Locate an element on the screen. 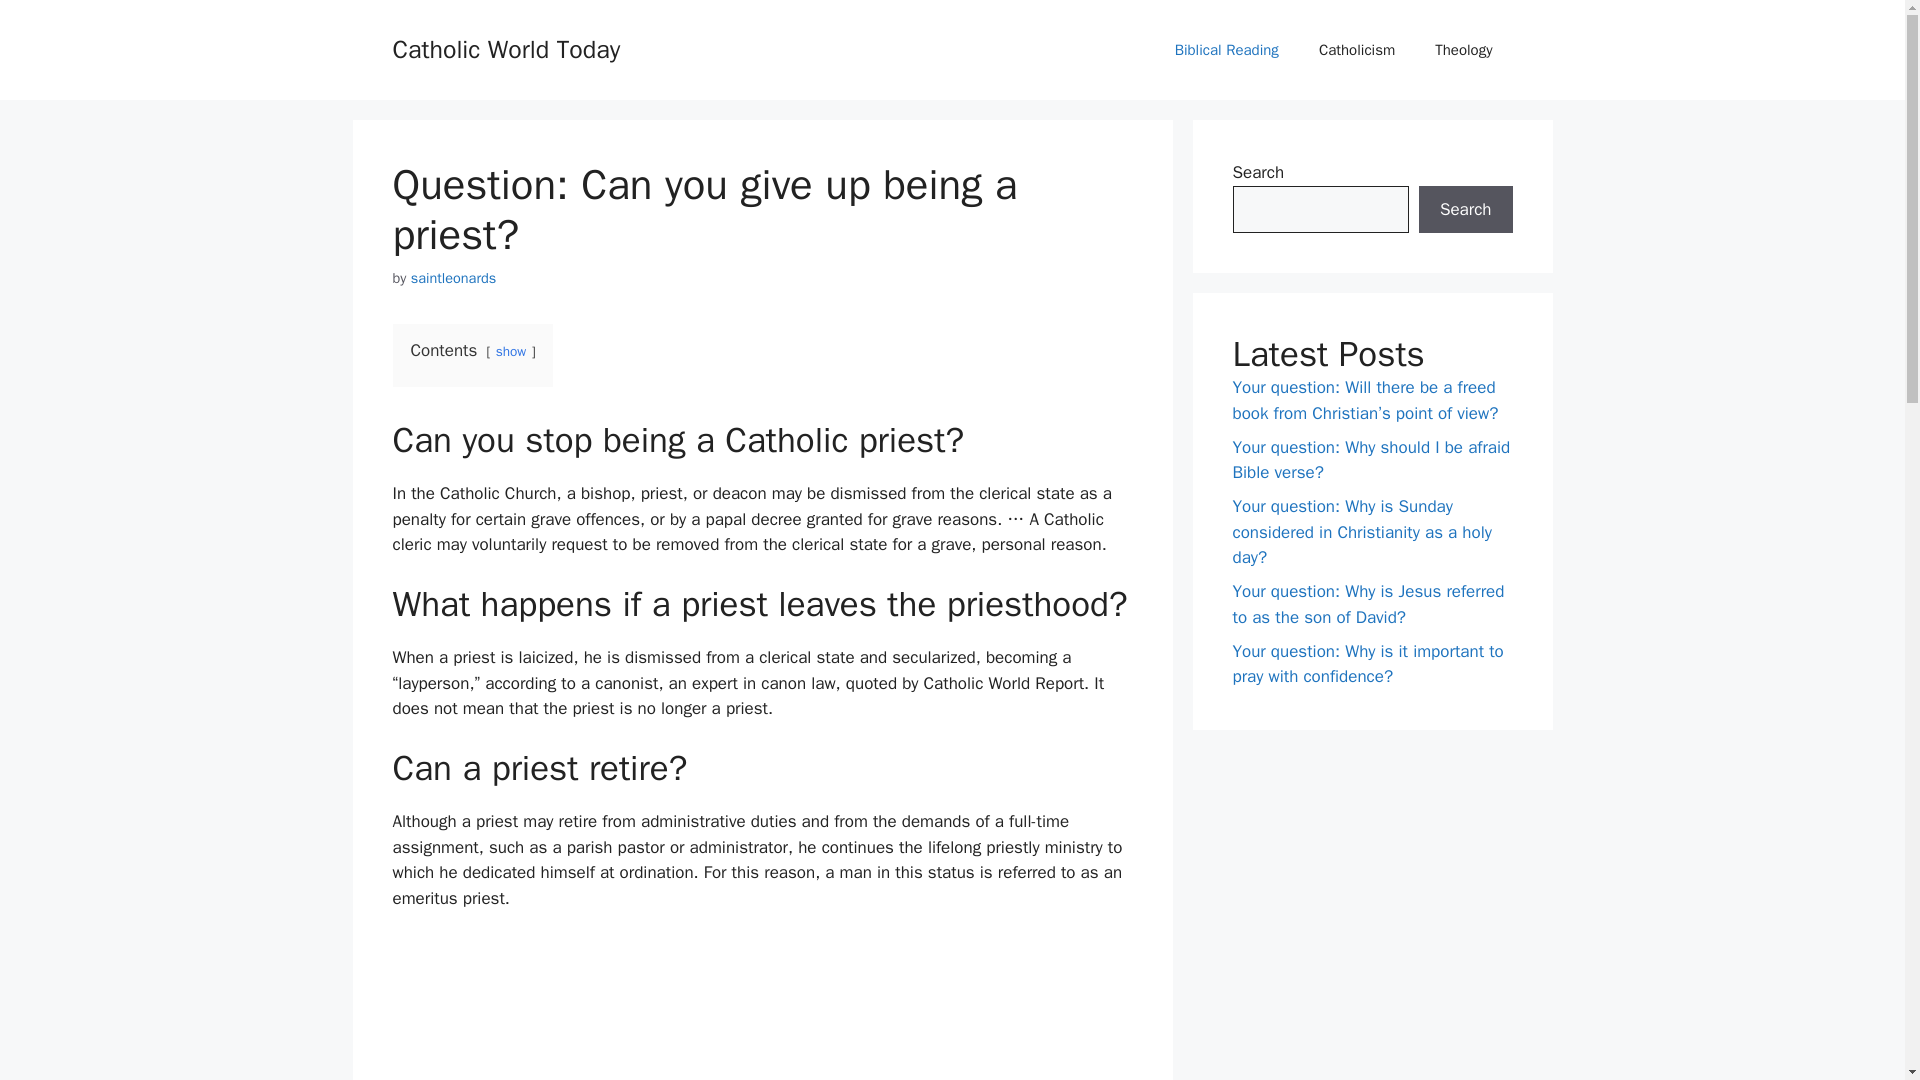 The width and height of the screenshot is (1920, 1080). Your question: Why should I be afraid Bible verse? is located at coordinates (1370, 459).